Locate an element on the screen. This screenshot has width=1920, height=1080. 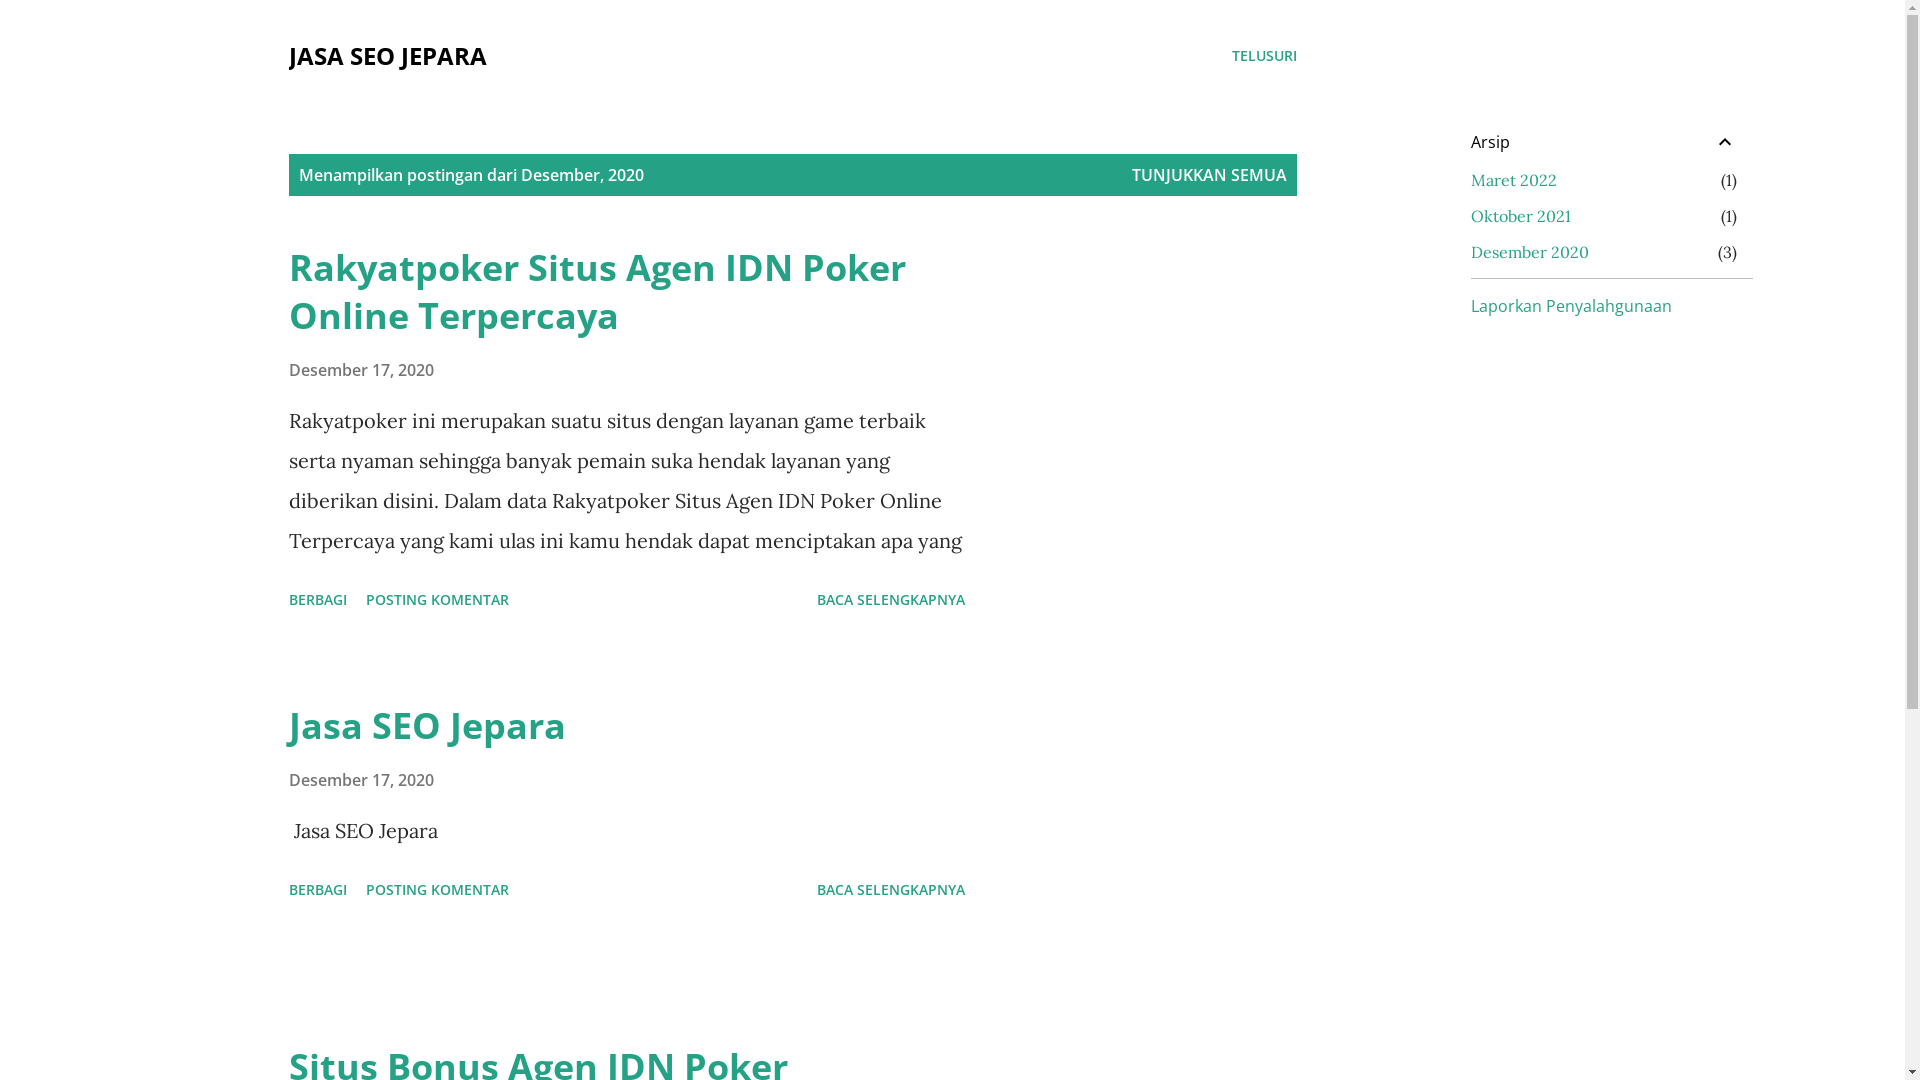
Laporkan Penyalahgunaan is located at coordinates (1570, 306).